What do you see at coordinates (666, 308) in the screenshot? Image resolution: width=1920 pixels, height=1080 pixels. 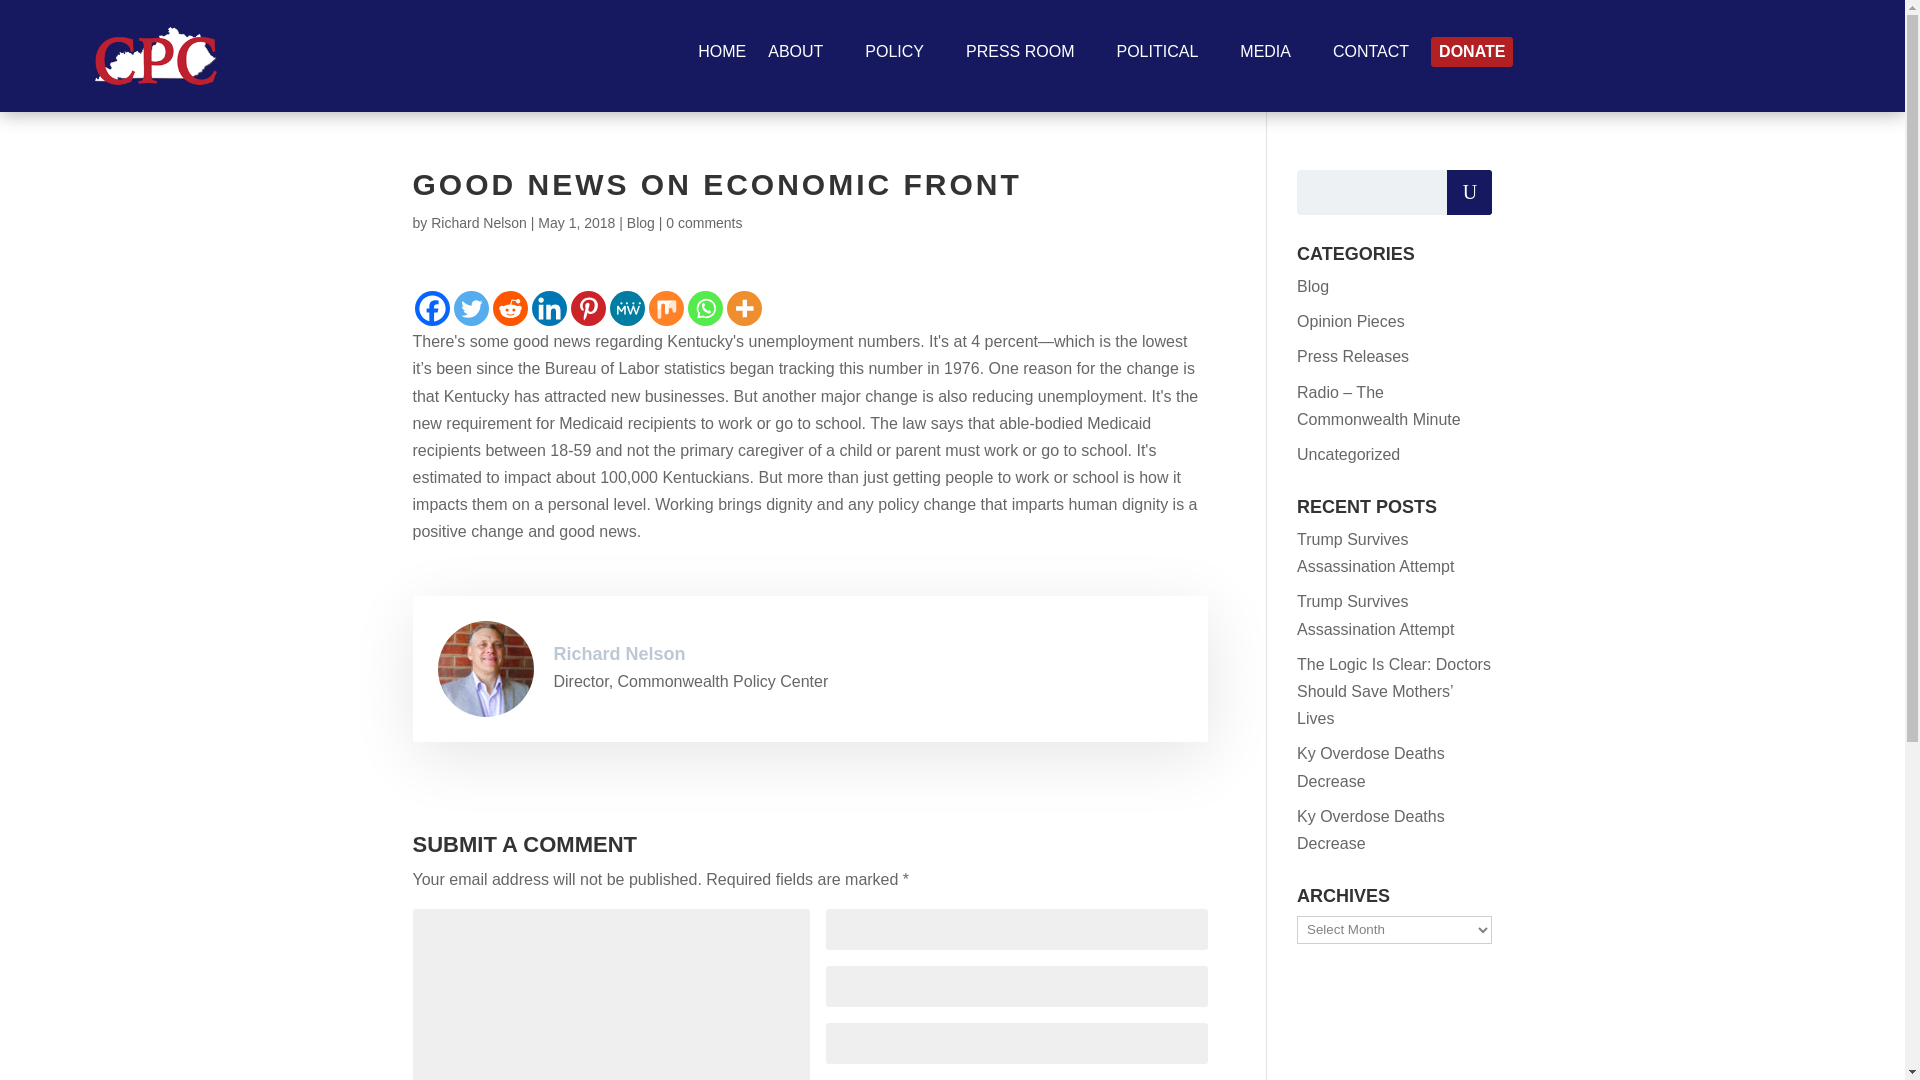 I see `Mix` at bounding box center [666, 308].